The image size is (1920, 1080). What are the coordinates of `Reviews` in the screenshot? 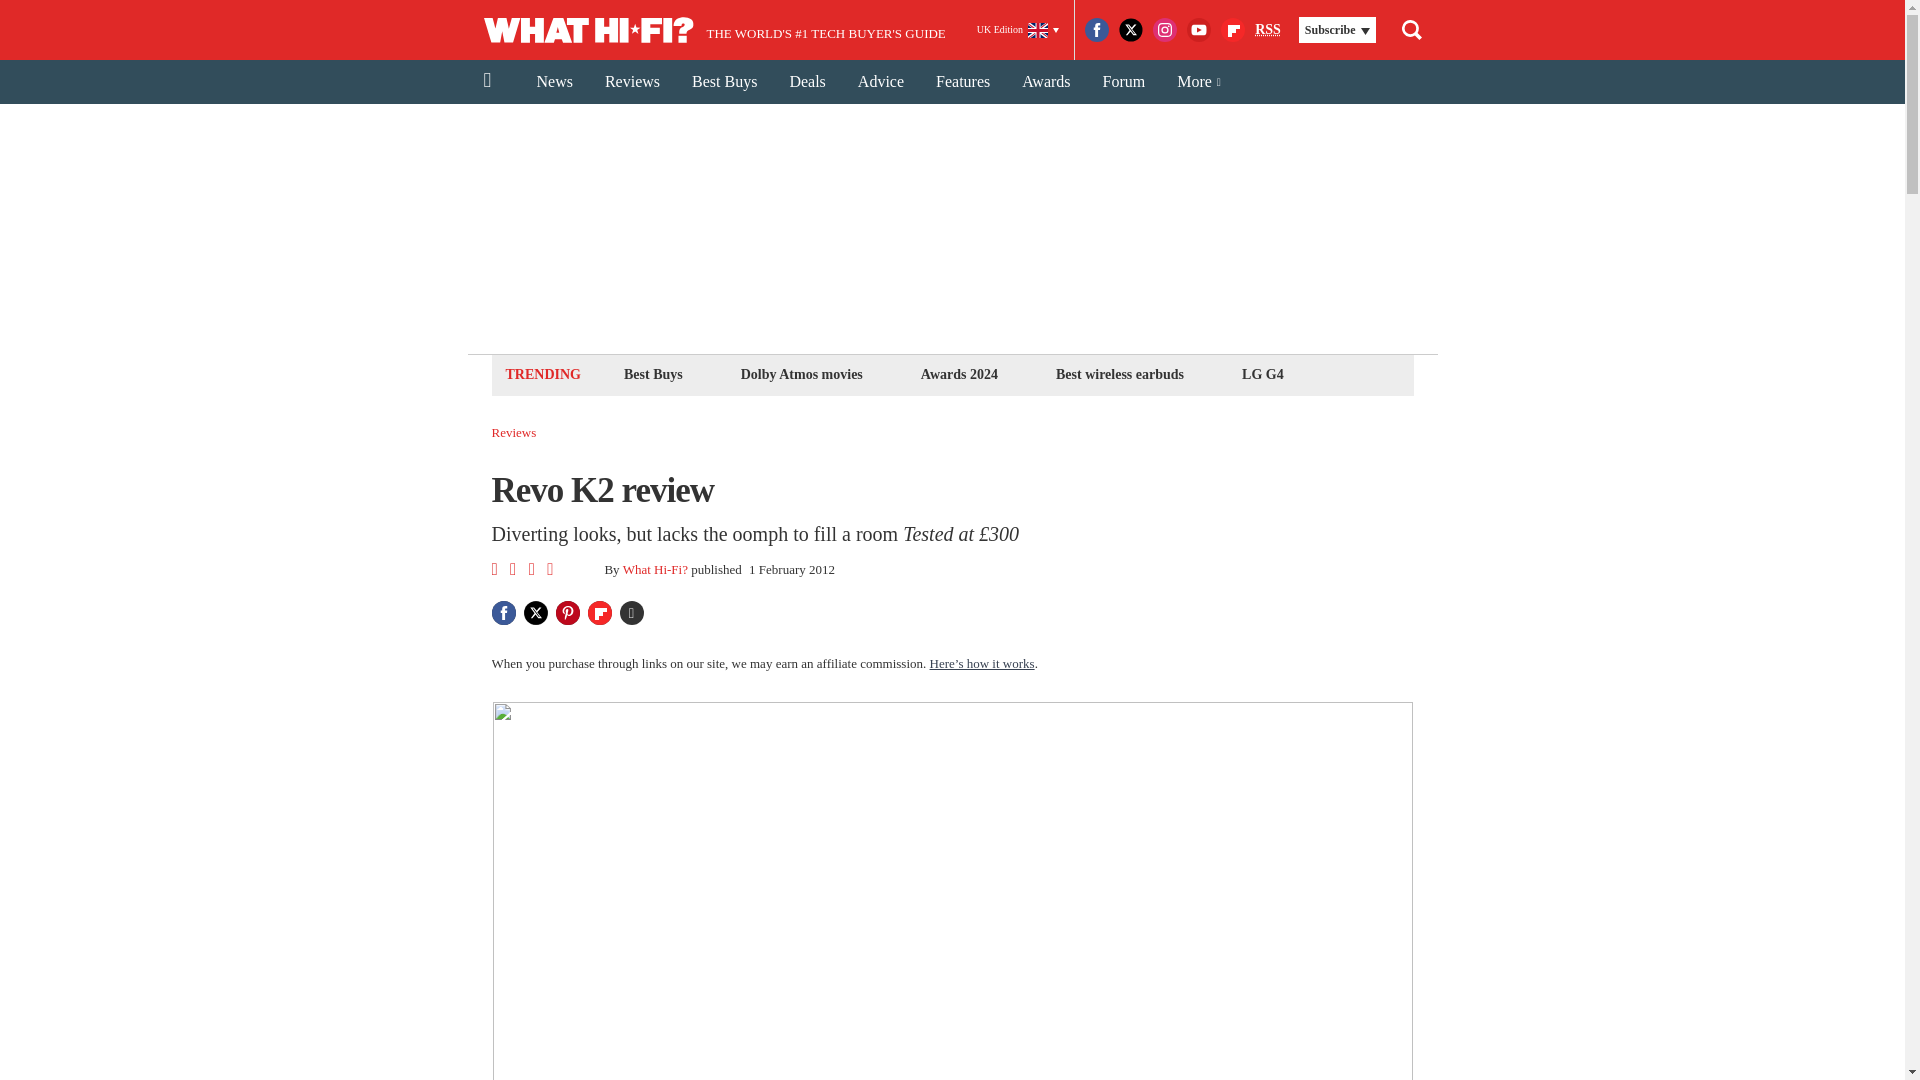 It's located at (632, 82).